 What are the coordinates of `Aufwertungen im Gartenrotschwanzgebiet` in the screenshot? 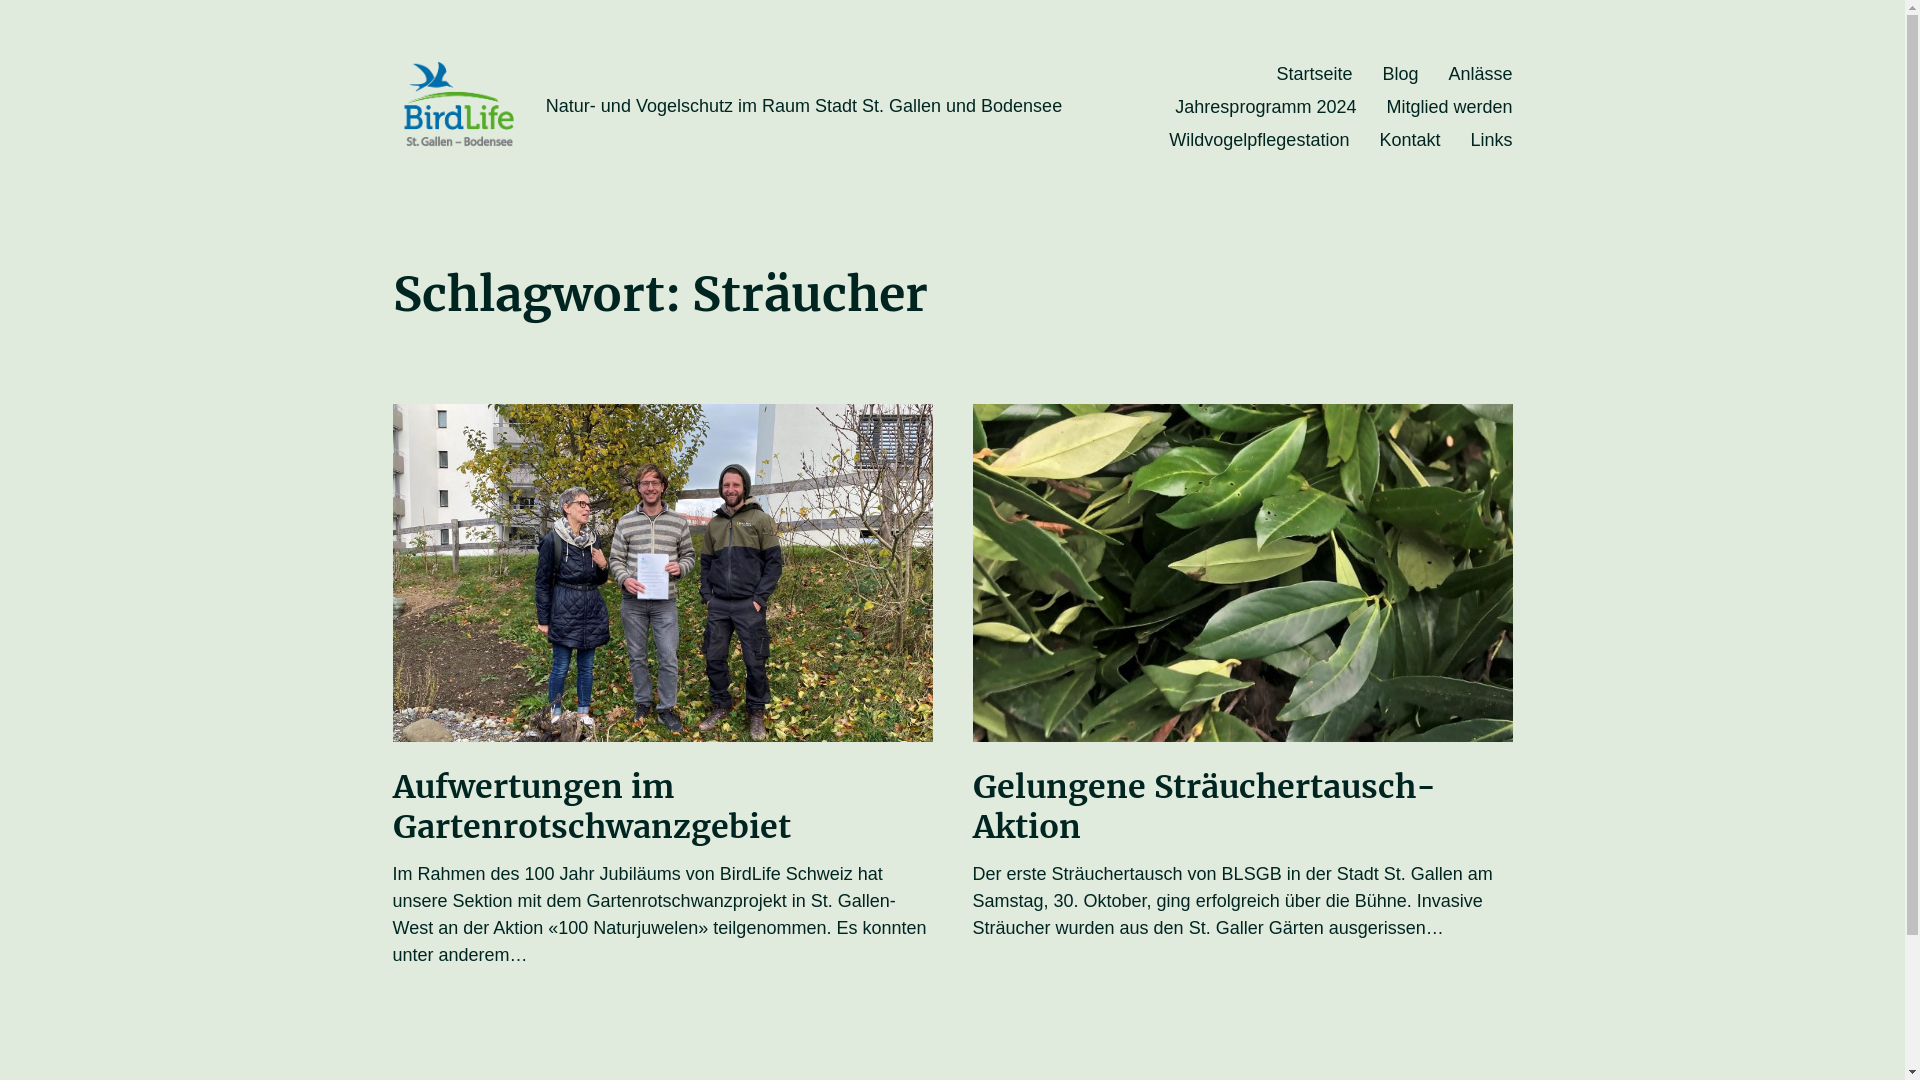 It's located at (591, 806).